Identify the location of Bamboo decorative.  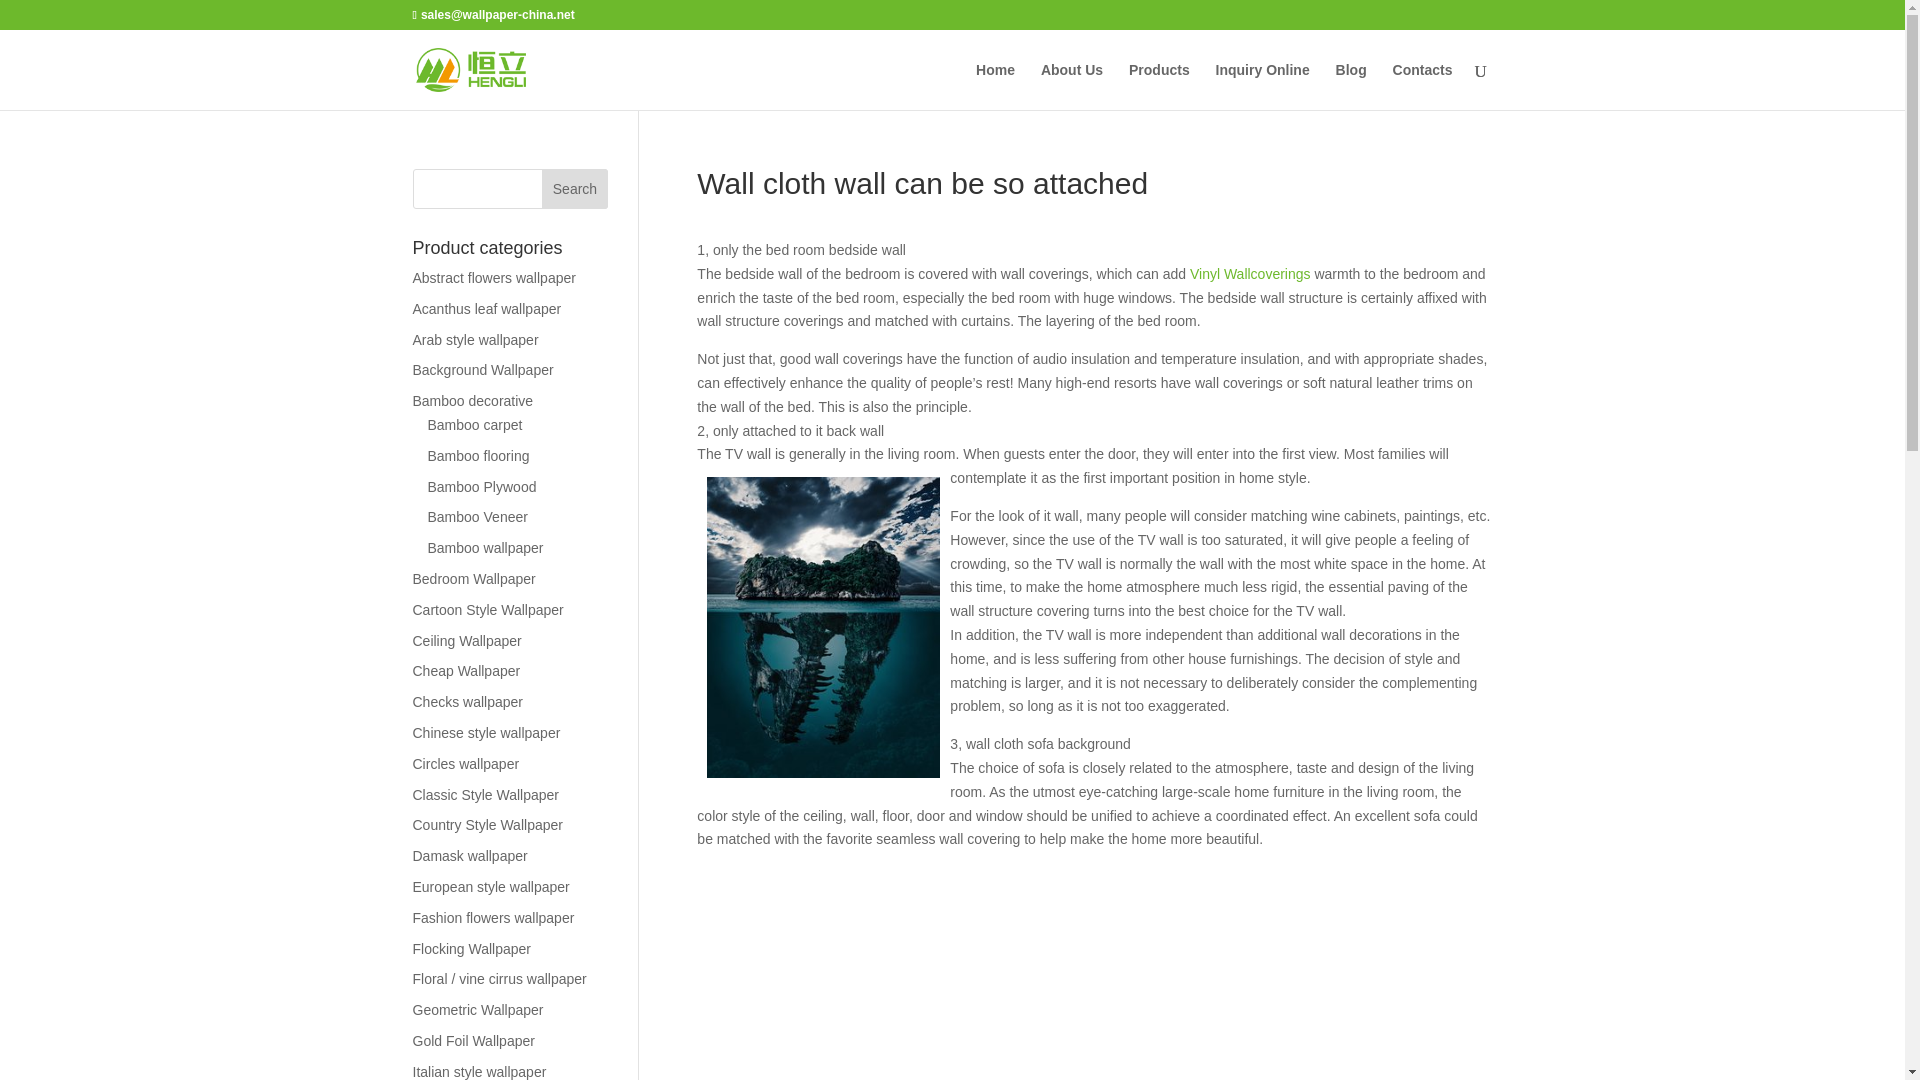
(472, 401).